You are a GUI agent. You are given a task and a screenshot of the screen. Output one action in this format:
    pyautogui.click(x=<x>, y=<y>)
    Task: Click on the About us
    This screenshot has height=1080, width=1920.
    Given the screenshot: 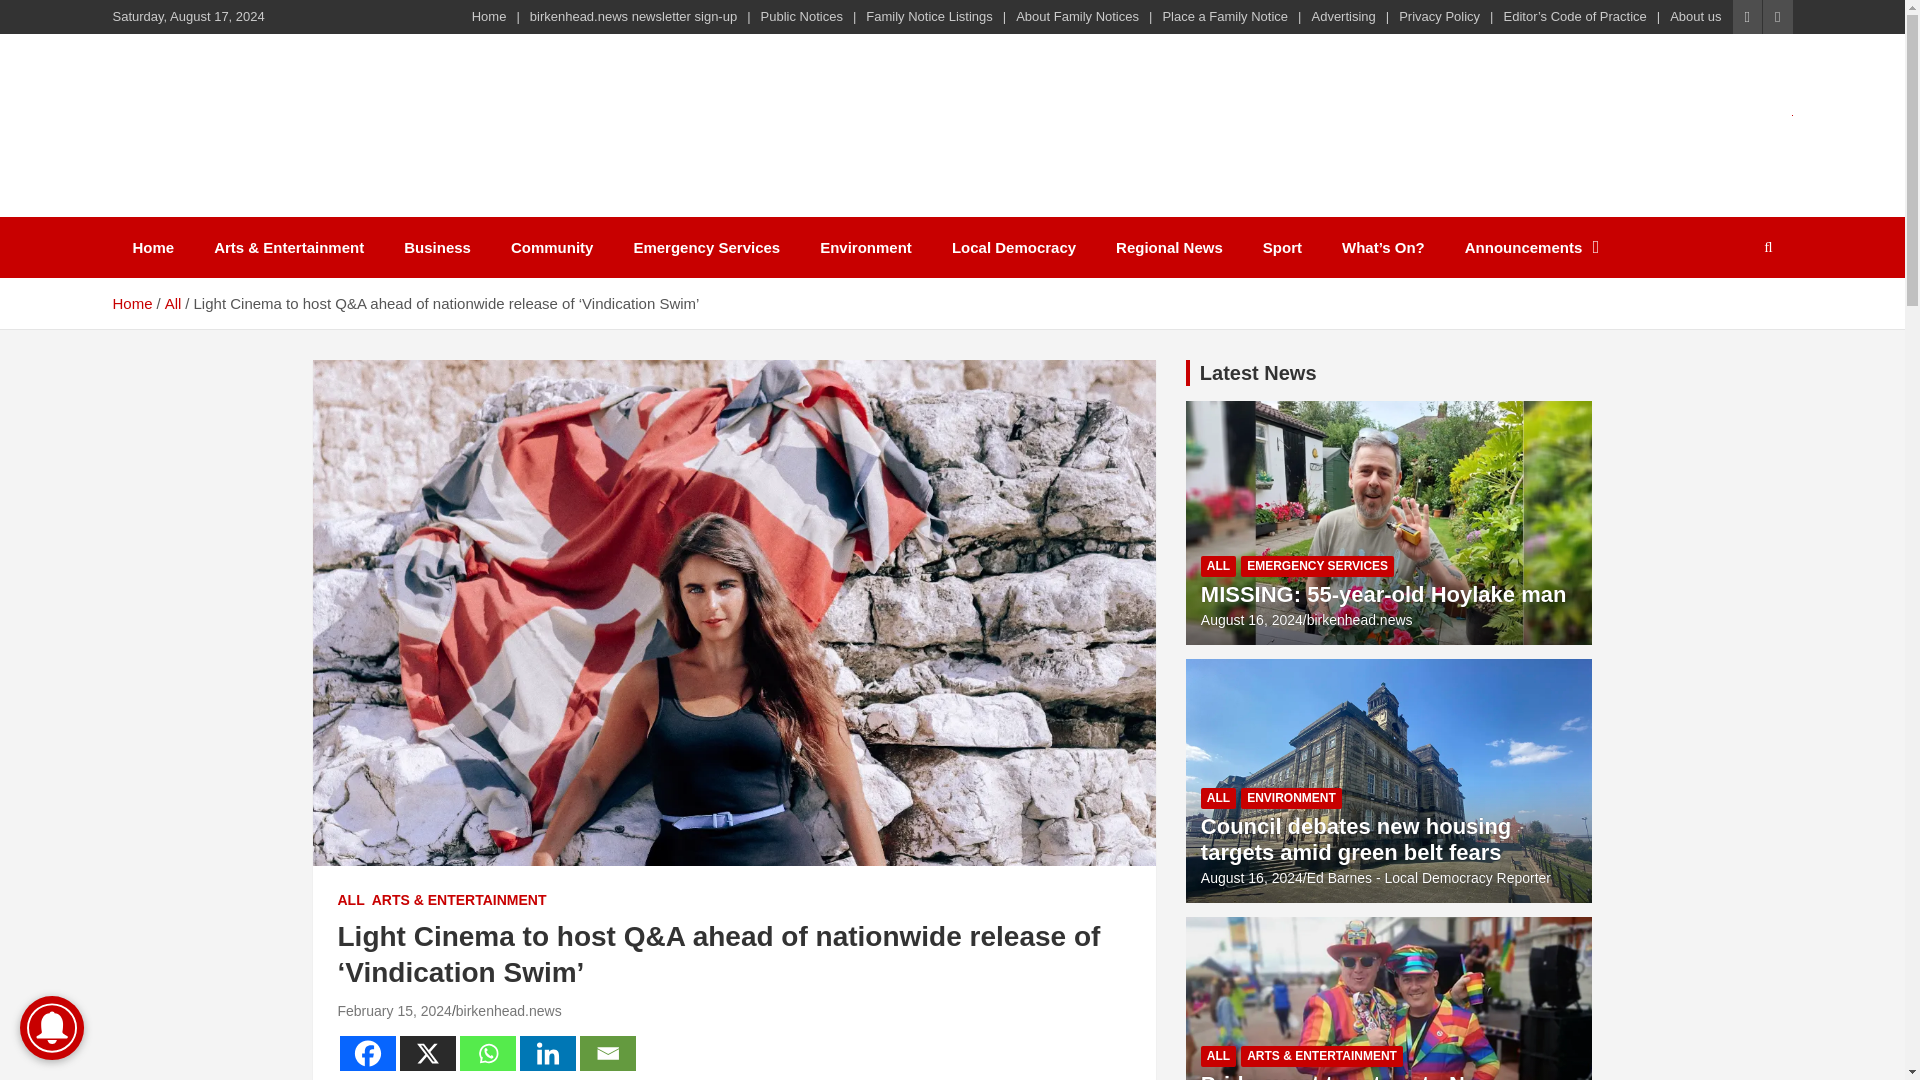 What is the action you would take?
    pyautogui.click(x=1695, y=16)
    